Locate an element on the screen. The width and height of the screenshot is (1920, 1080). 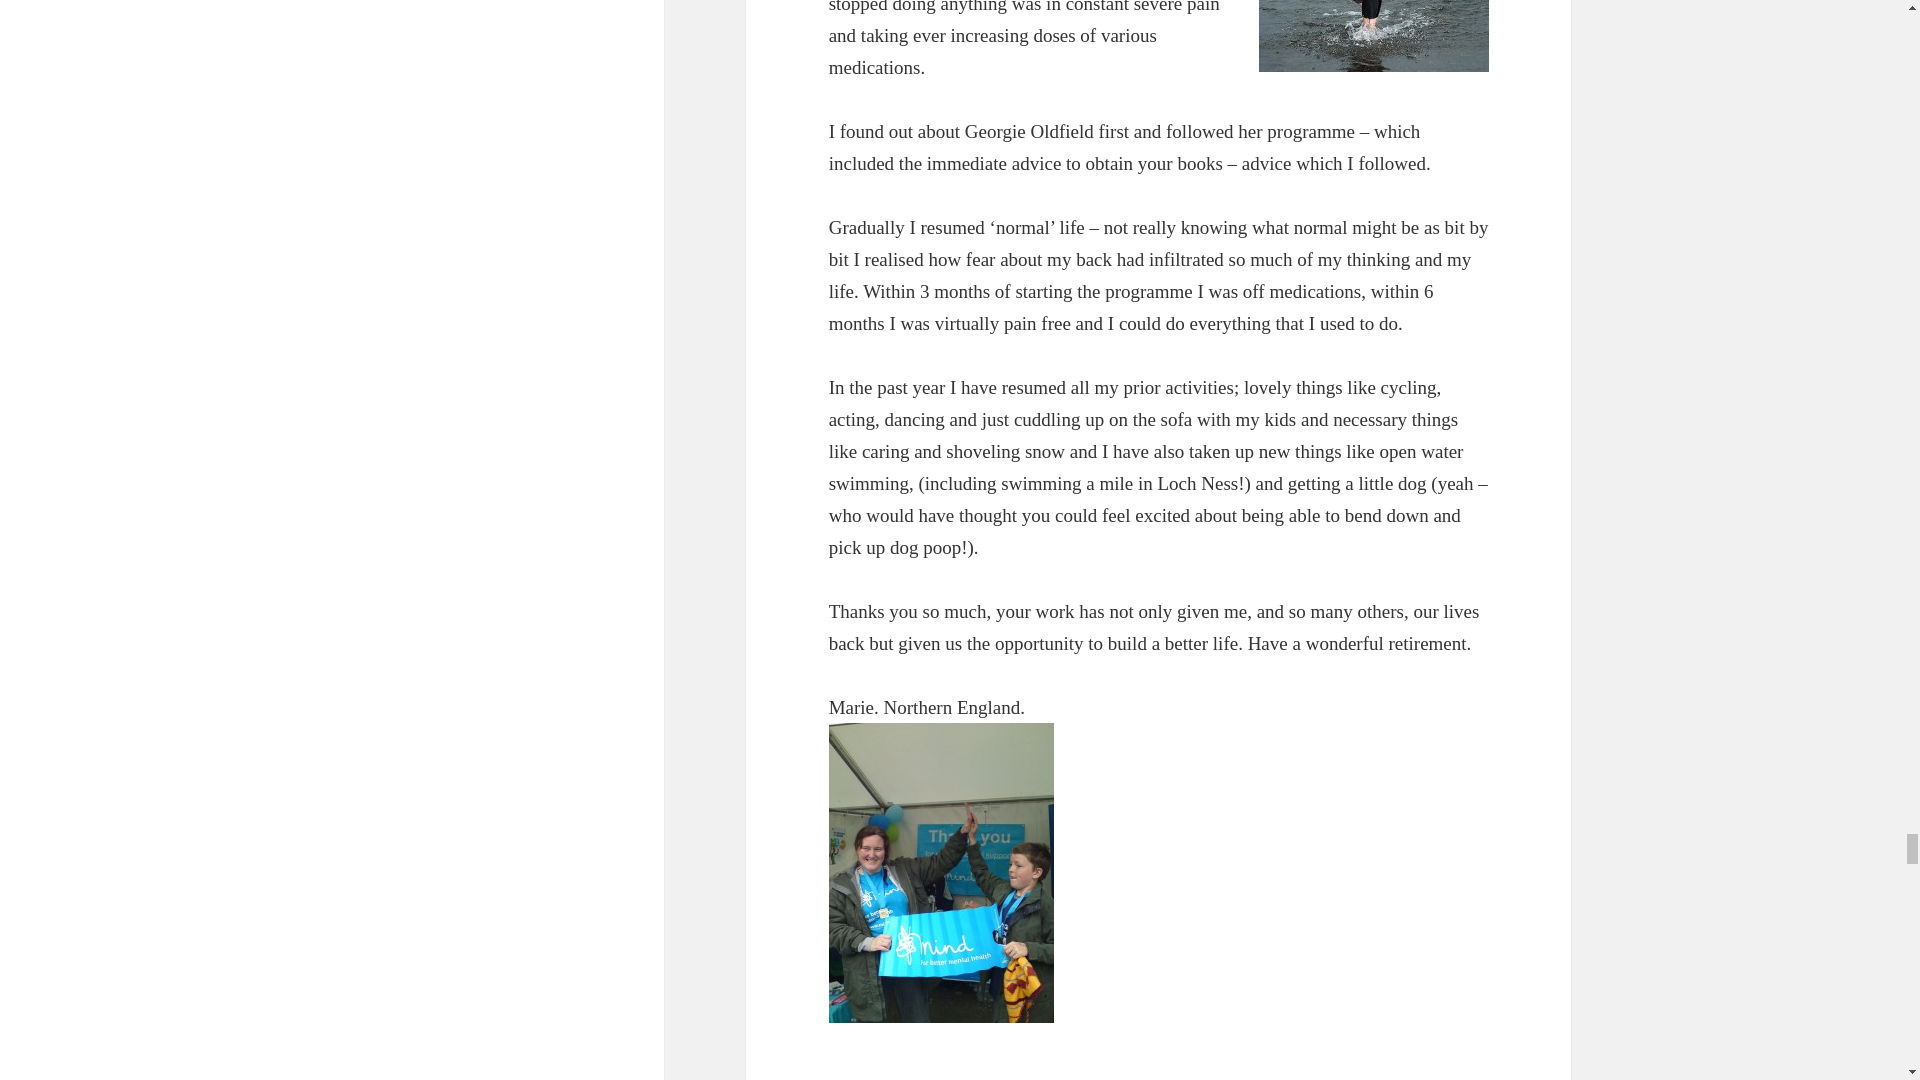
Marie Swimming is located at coordinates (1374, 36).